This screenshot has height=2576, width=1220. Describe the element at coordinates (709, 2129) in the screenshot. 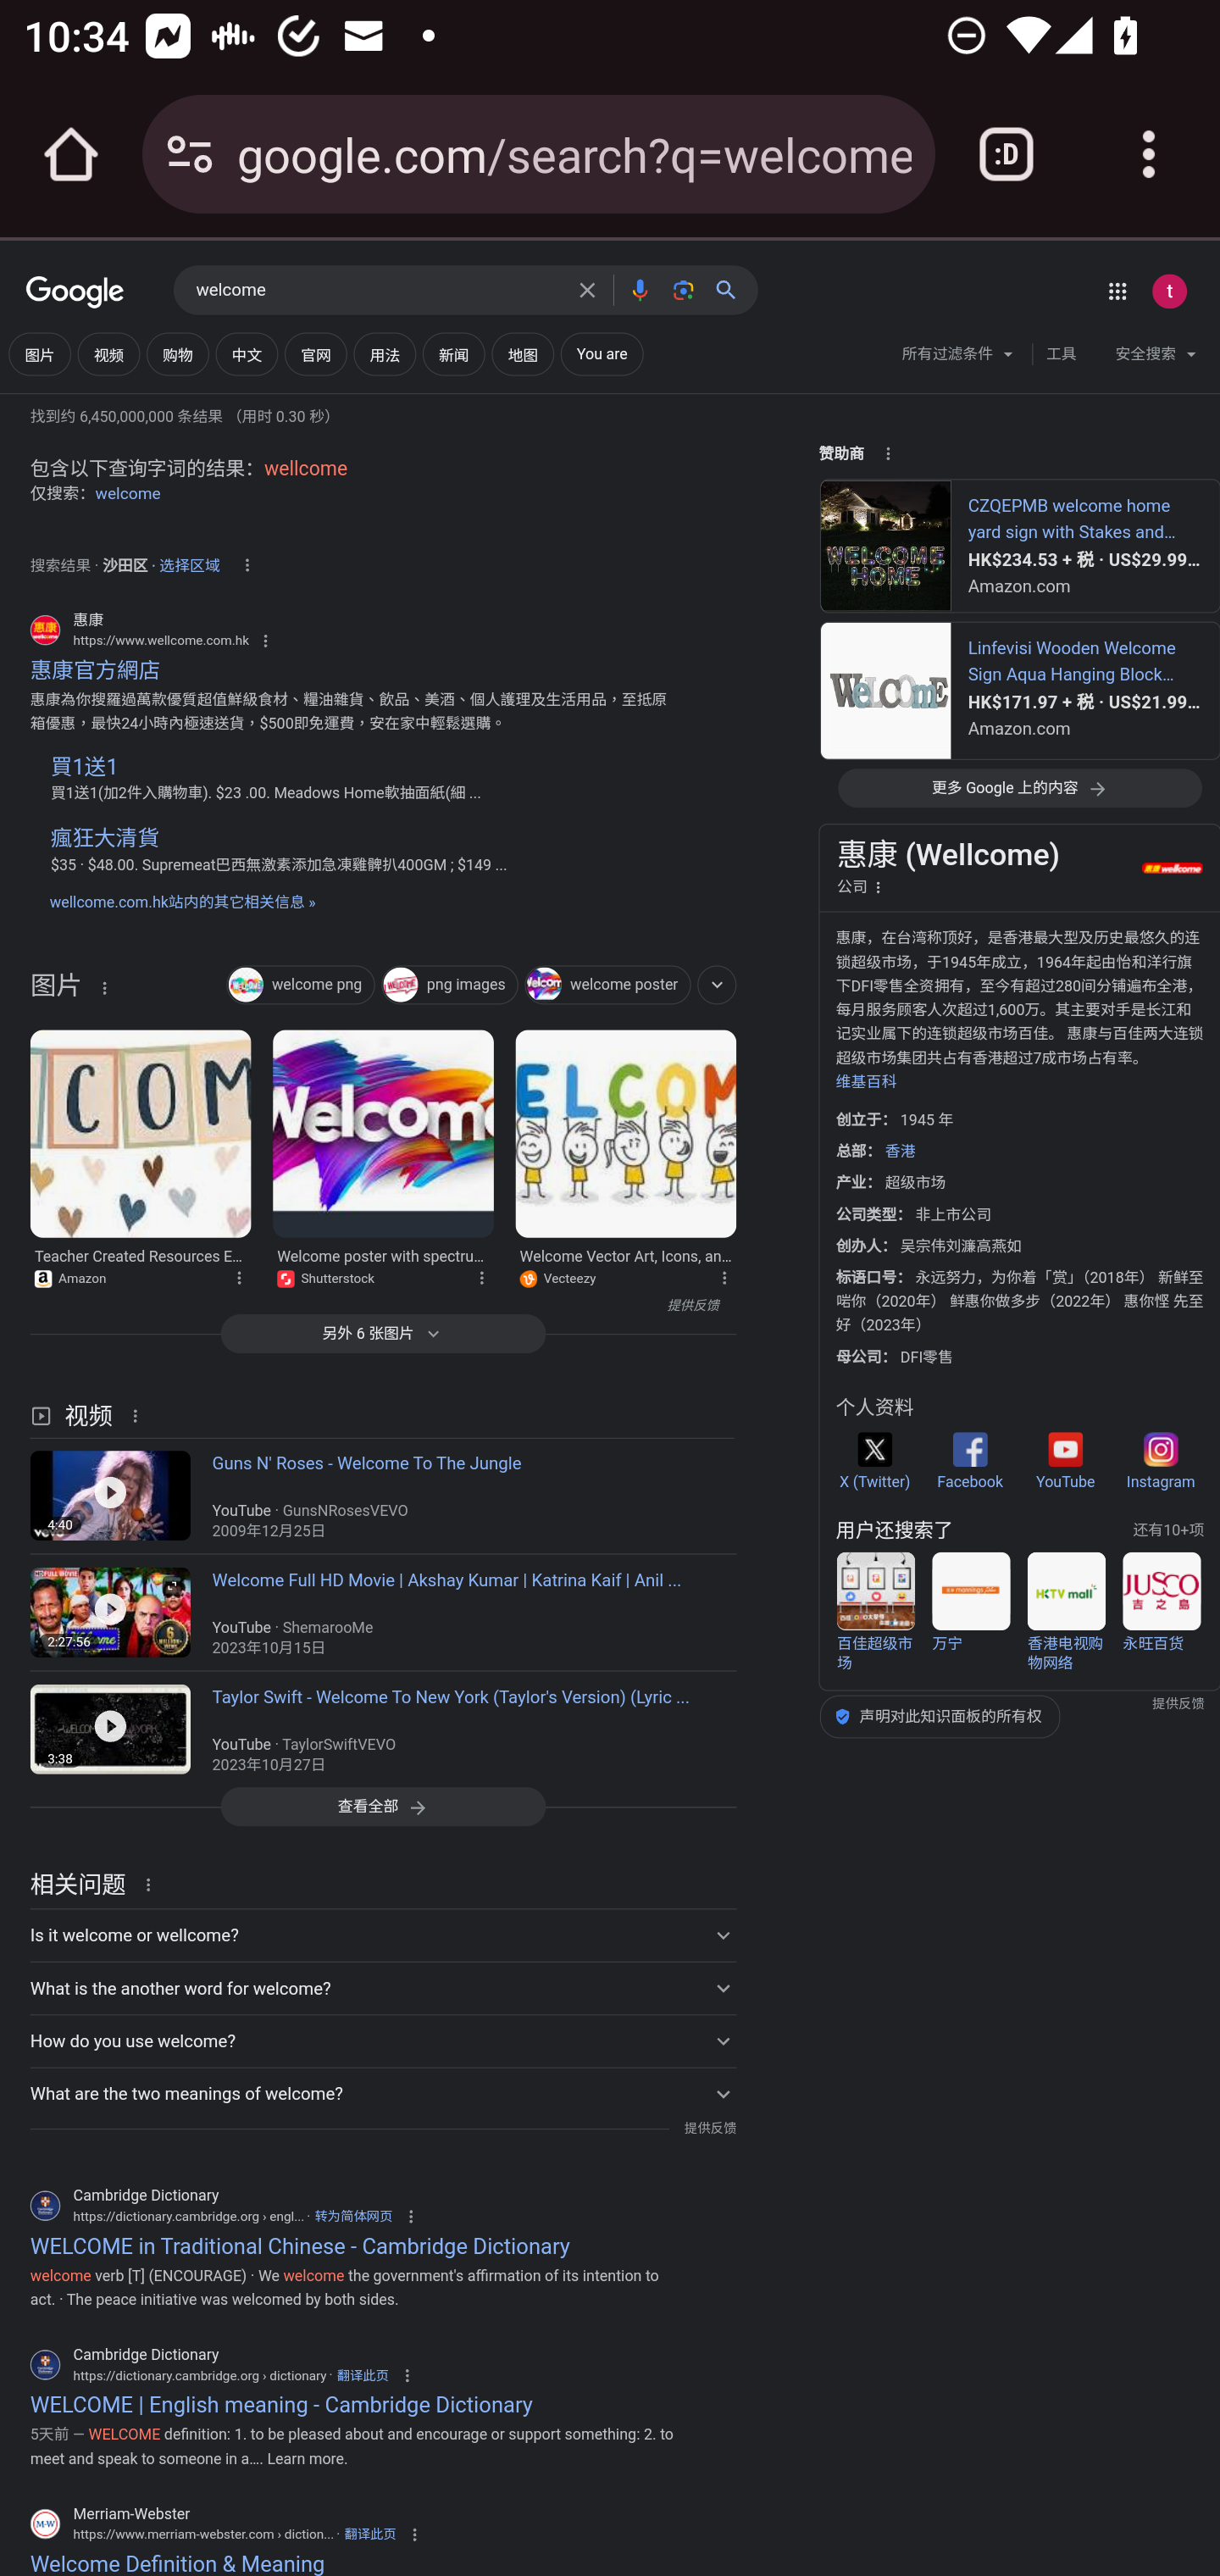

I see `提供反馈` at that location.